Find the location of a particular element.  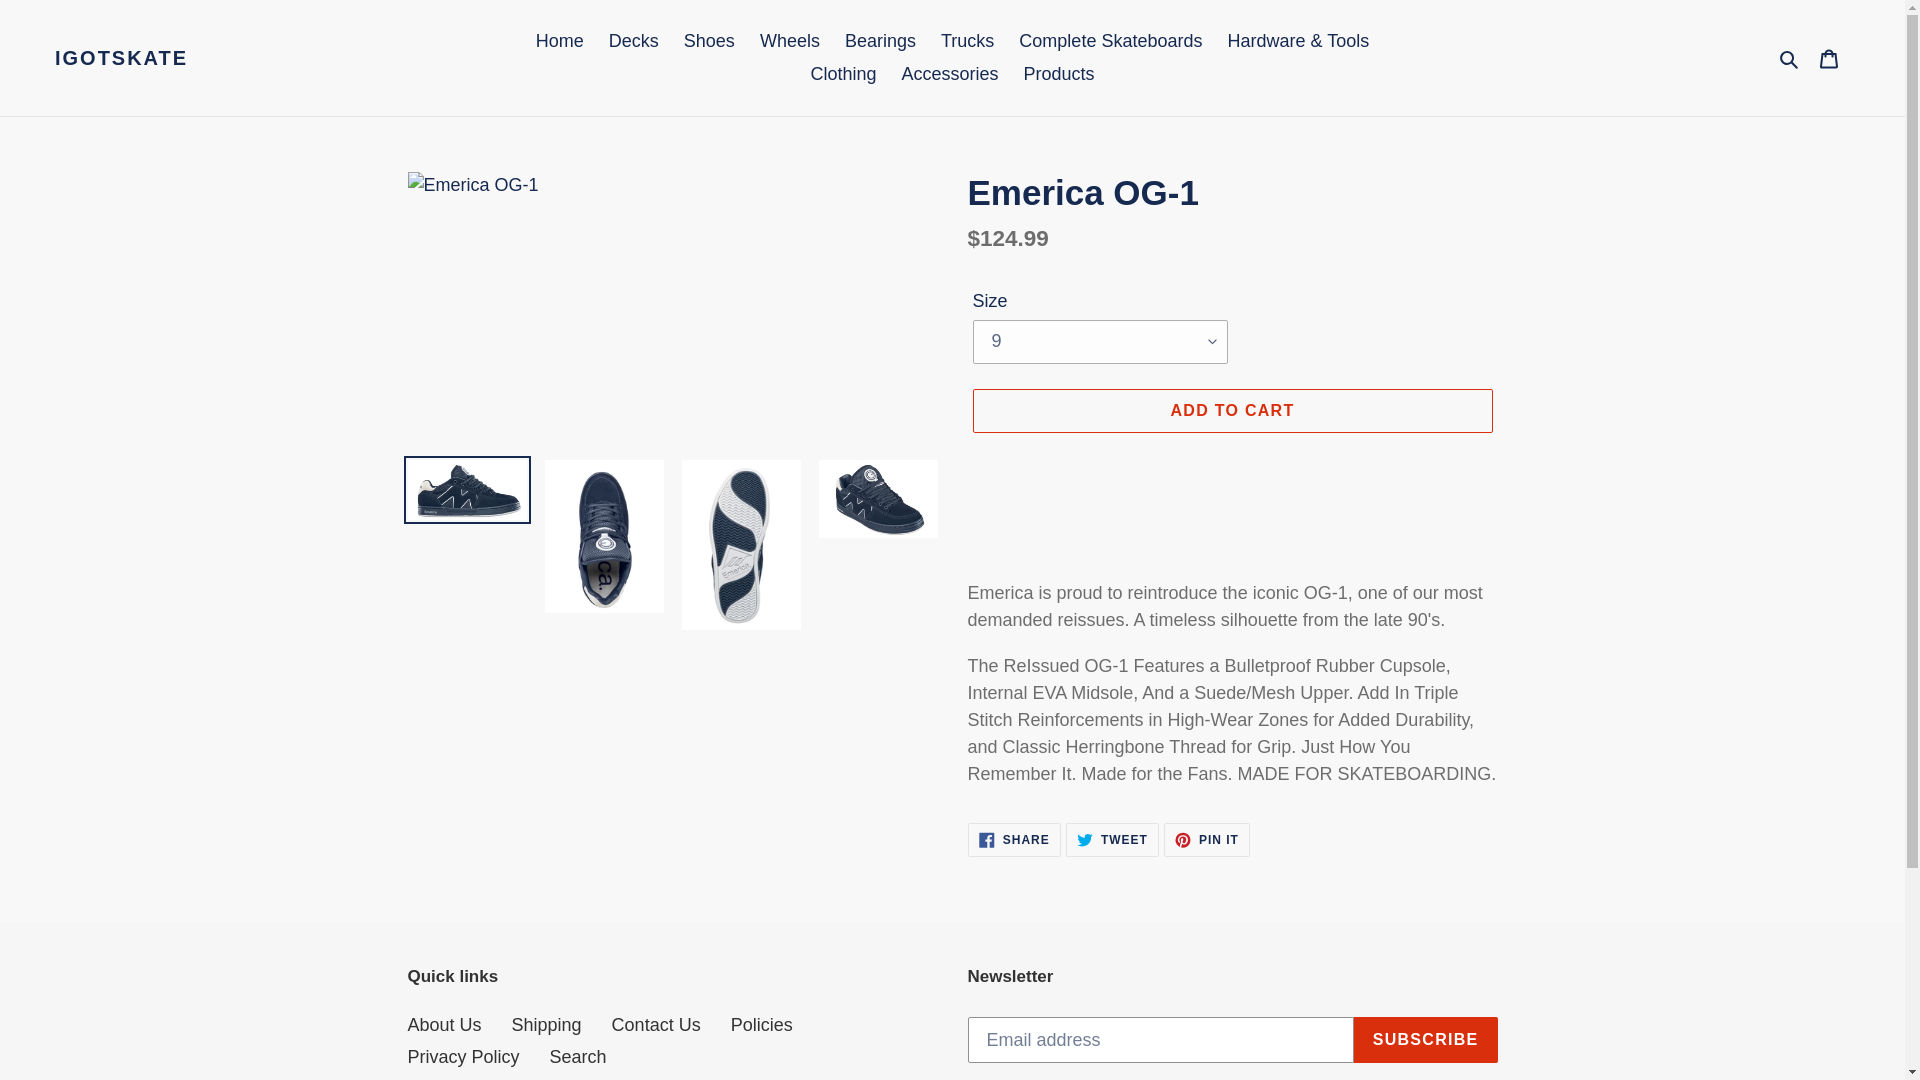

Home is located at coordinates (560, 41).